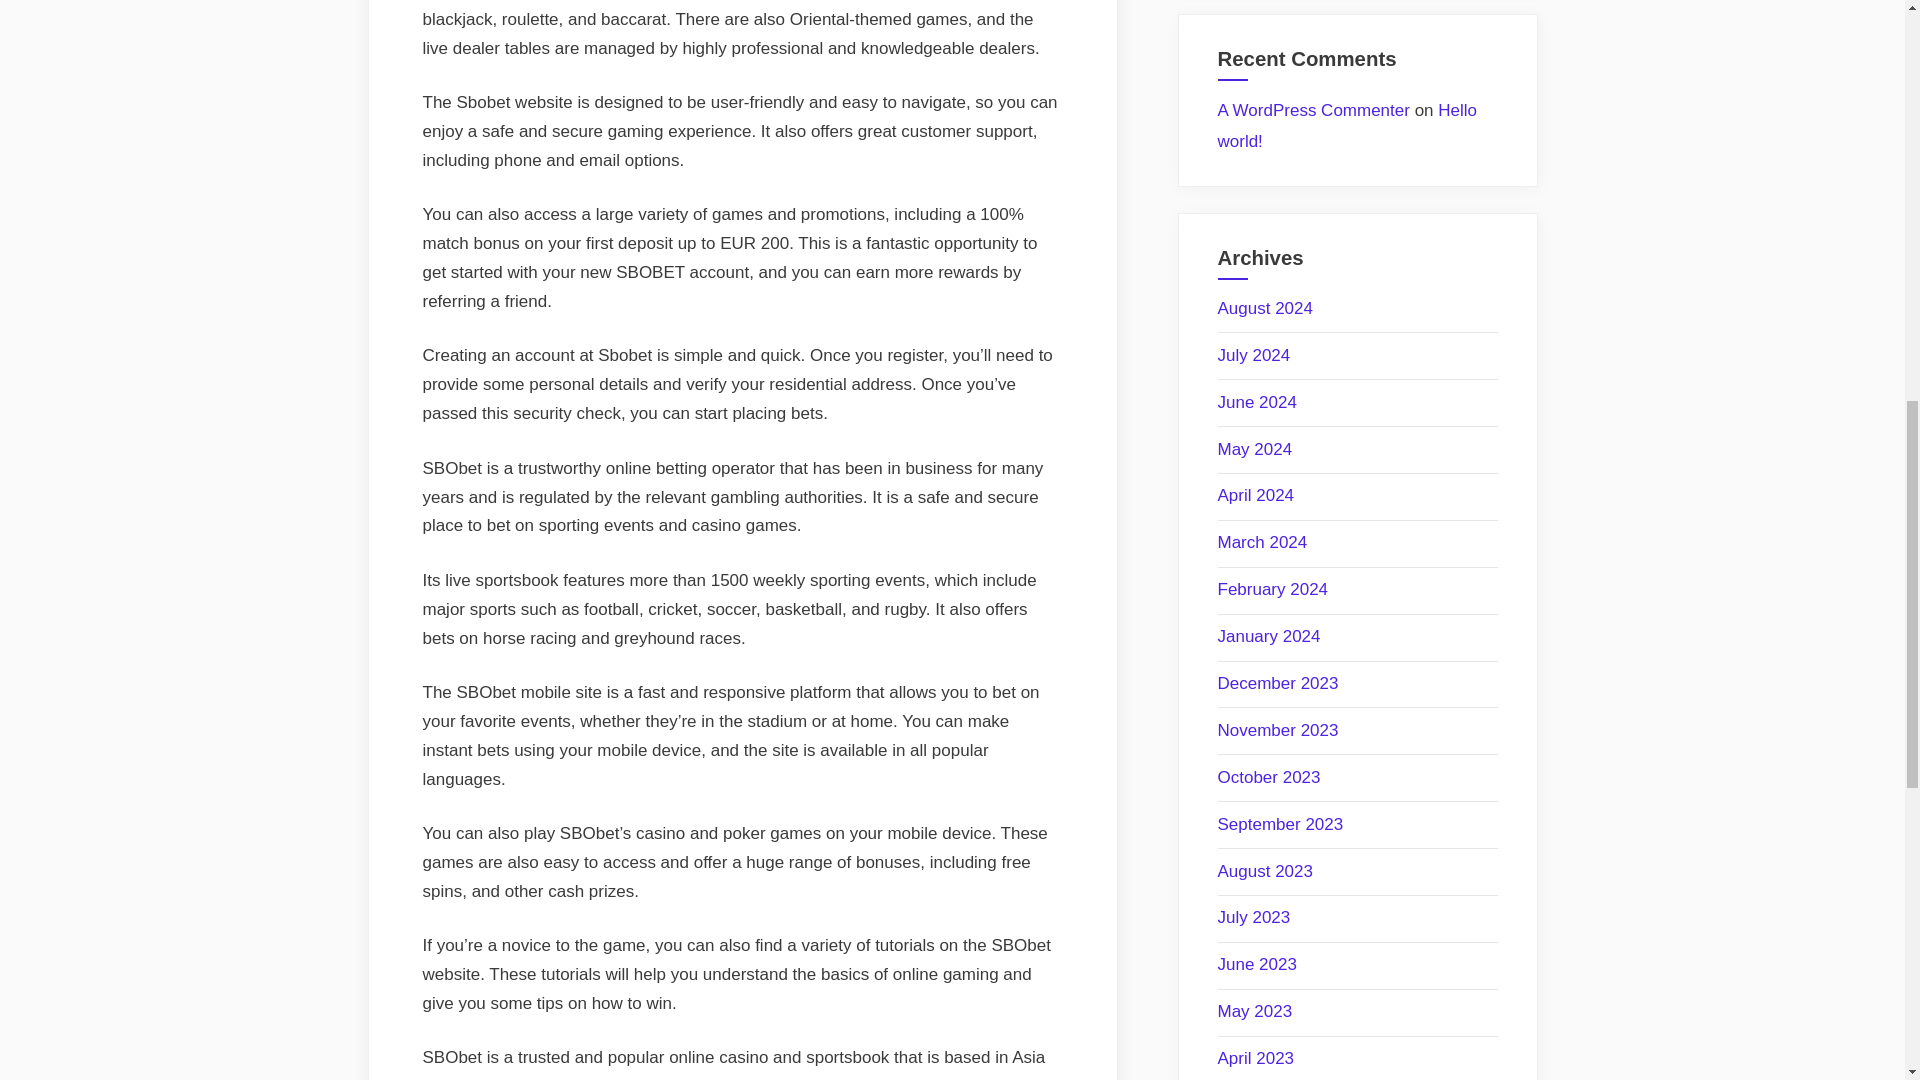 The height and width of the screenshot is (1080, 1920). I want to click on May 2024, so click(1254, 449).